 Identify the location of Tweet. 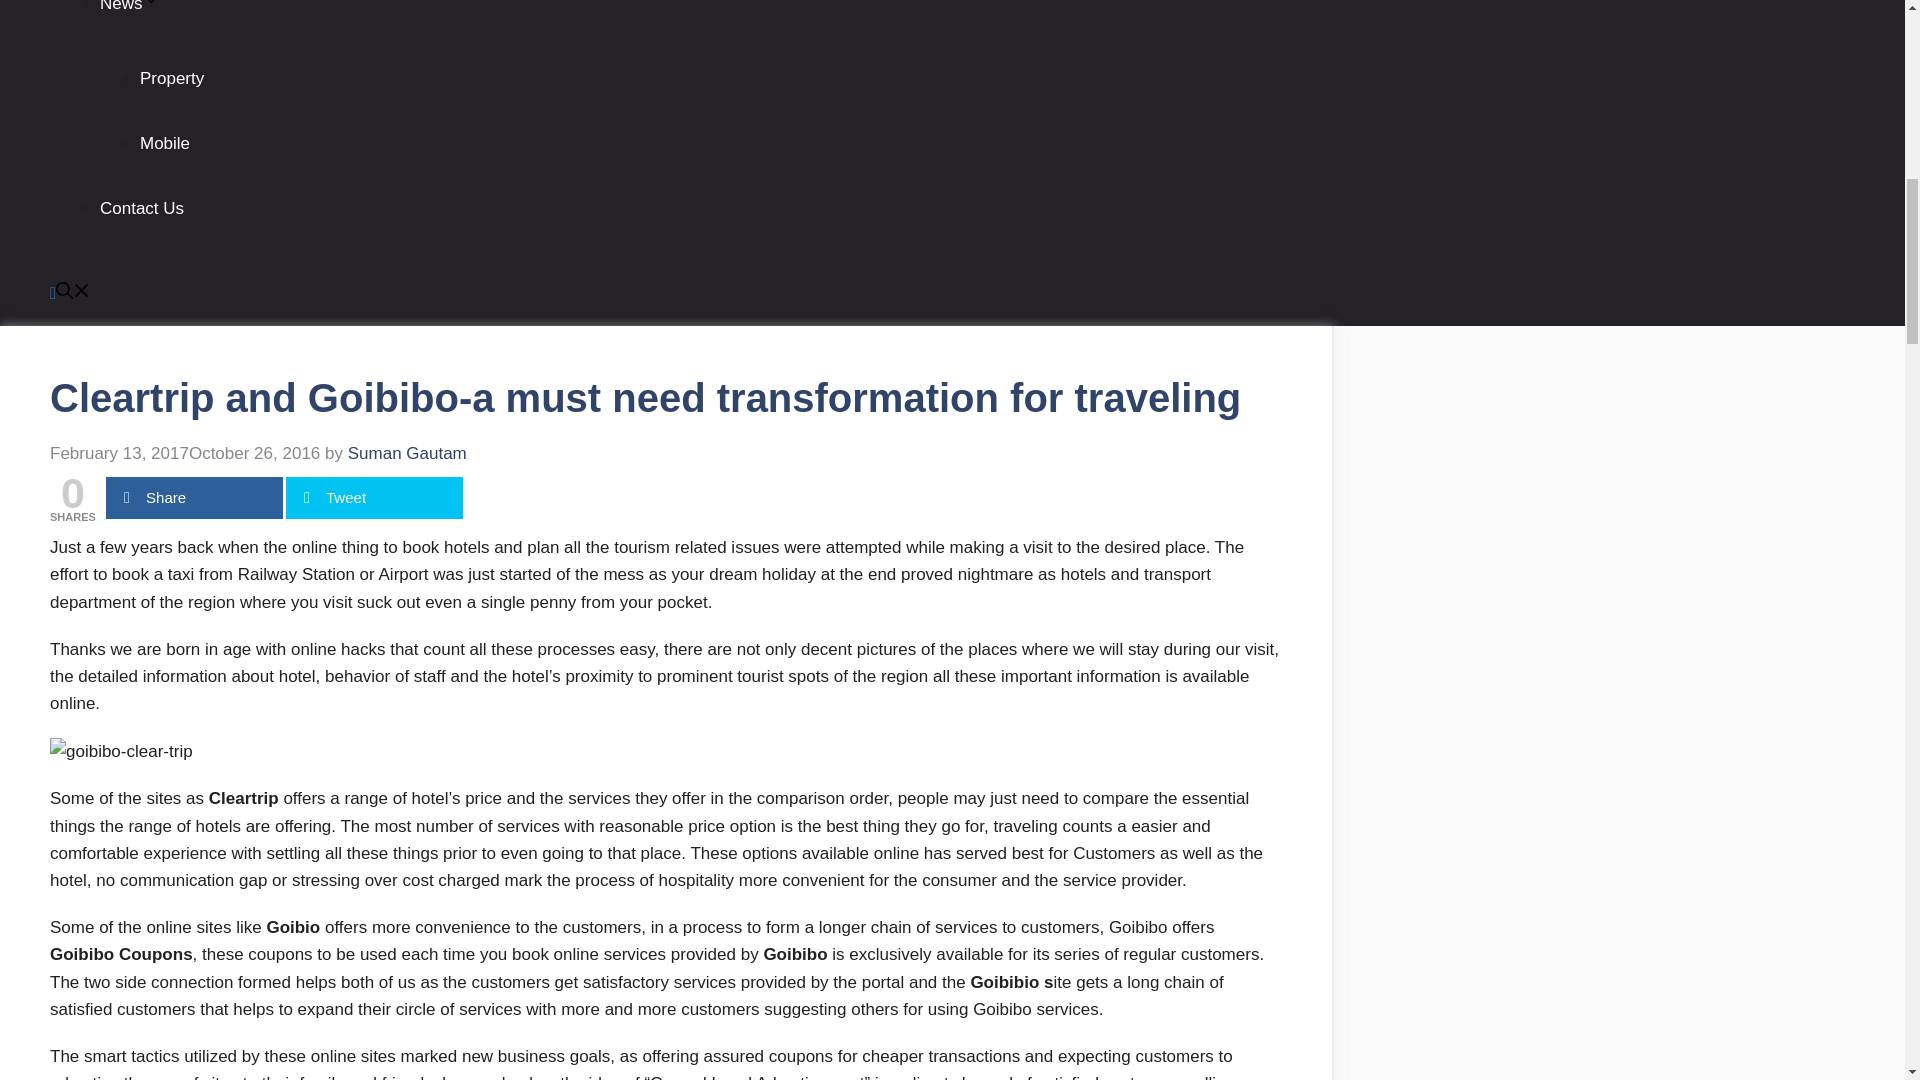
(374, 498).